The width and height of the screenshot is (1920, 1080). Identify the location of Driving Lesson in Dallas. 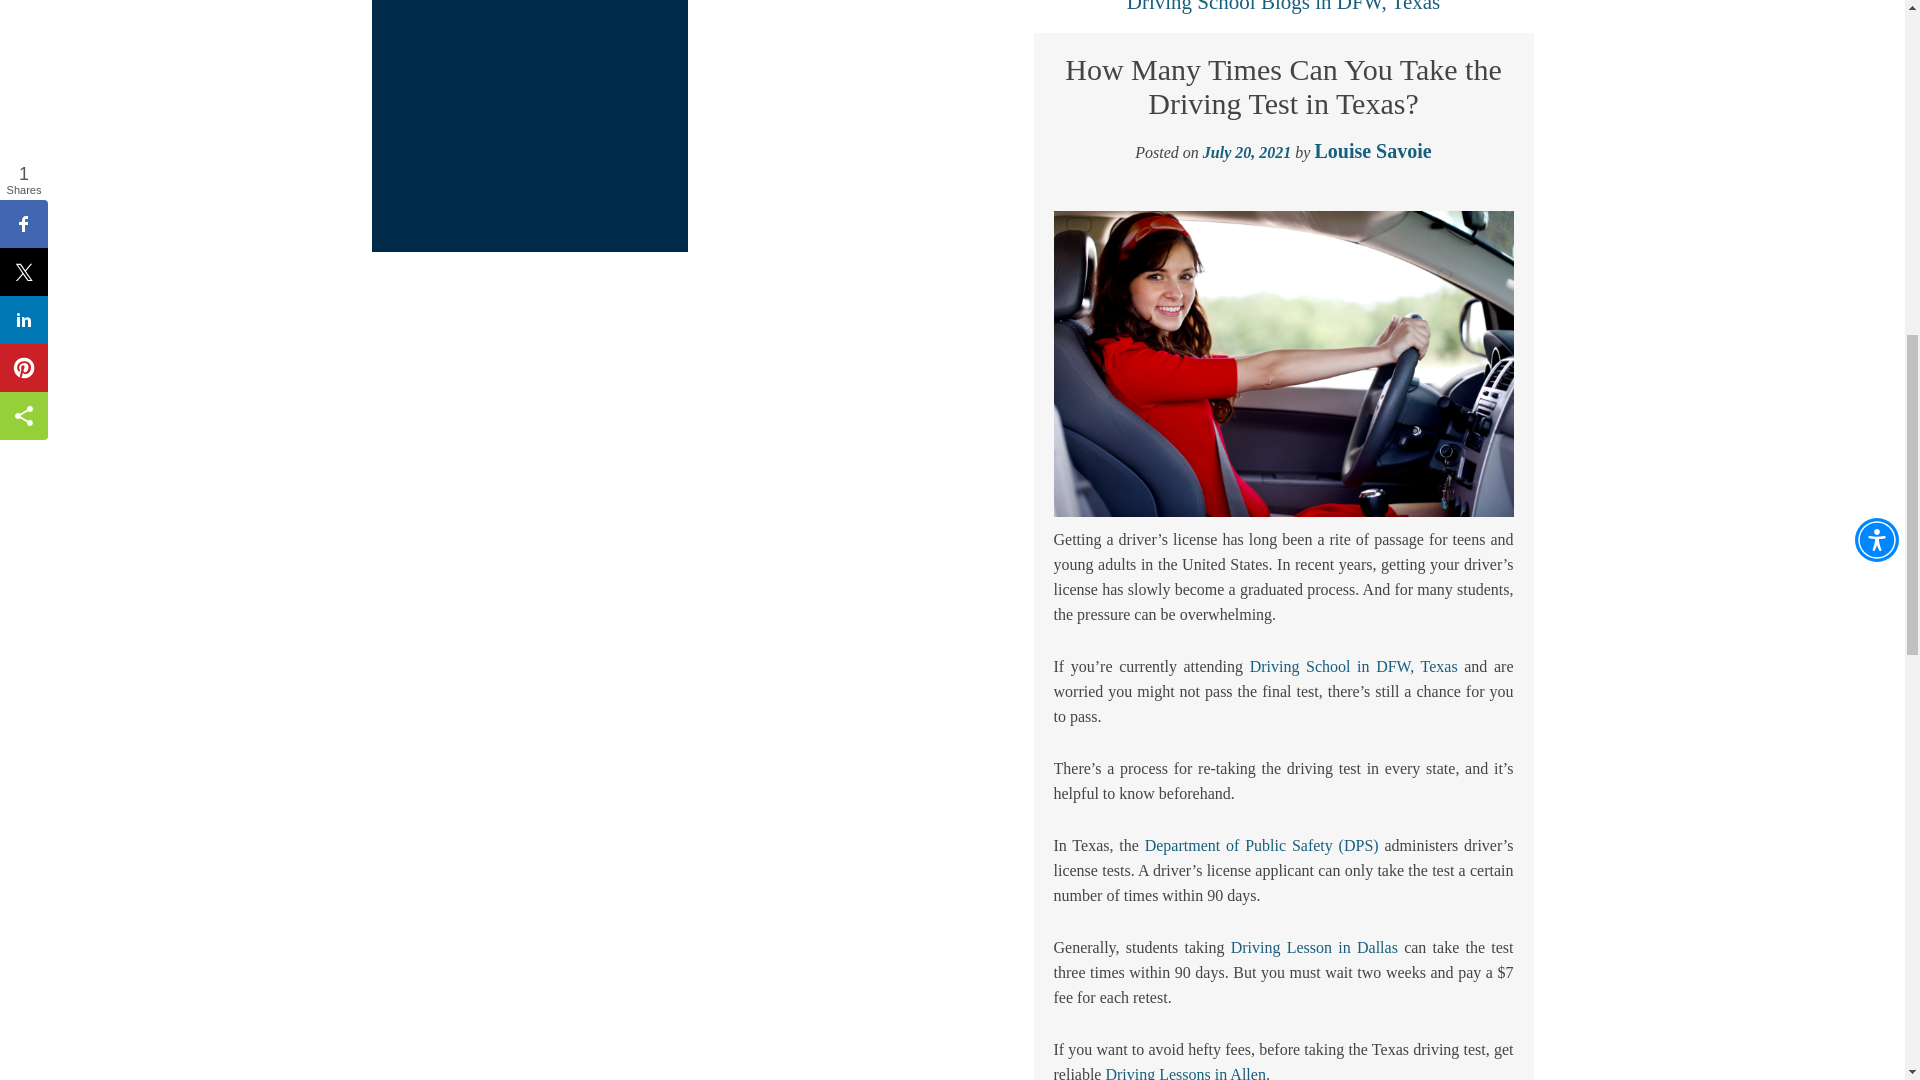
(1314, 946).